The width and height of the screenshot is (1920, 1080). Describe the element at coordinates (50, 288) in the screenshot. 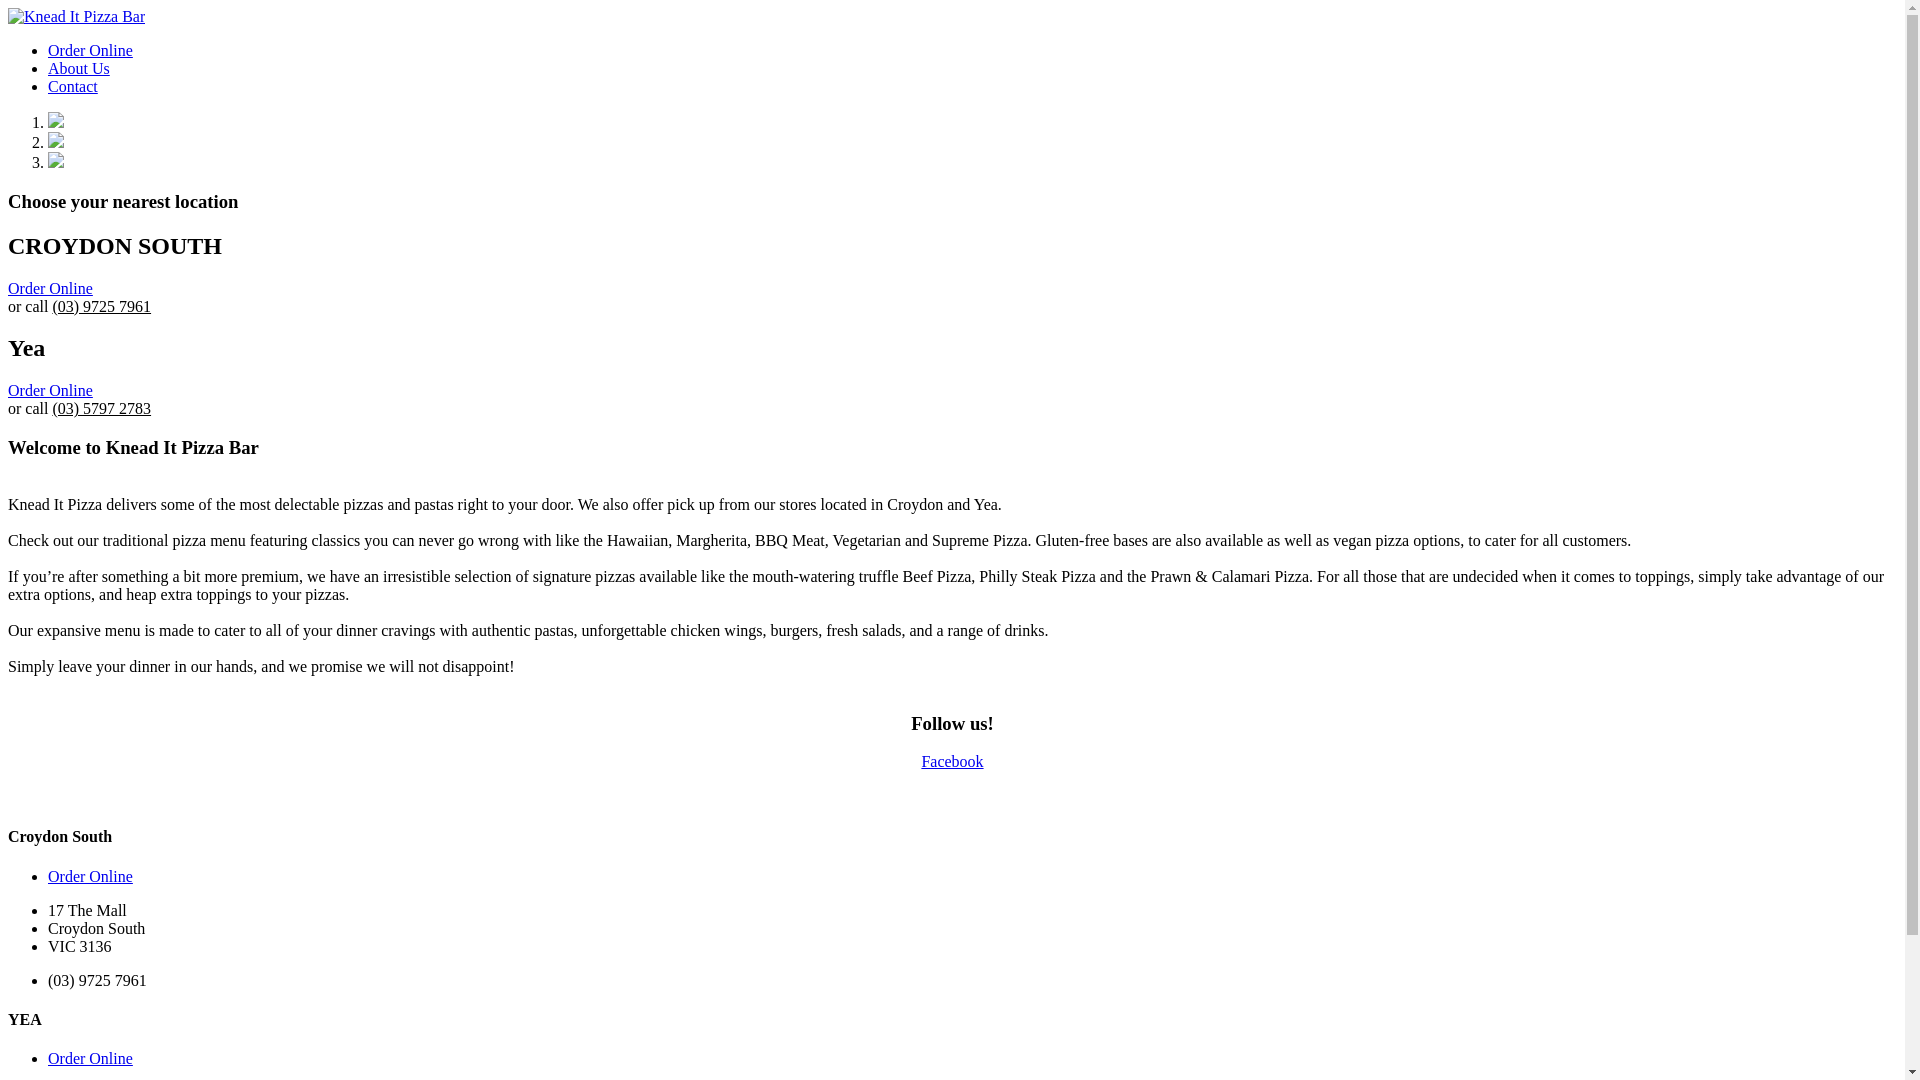

I see `Order Online` at that location.